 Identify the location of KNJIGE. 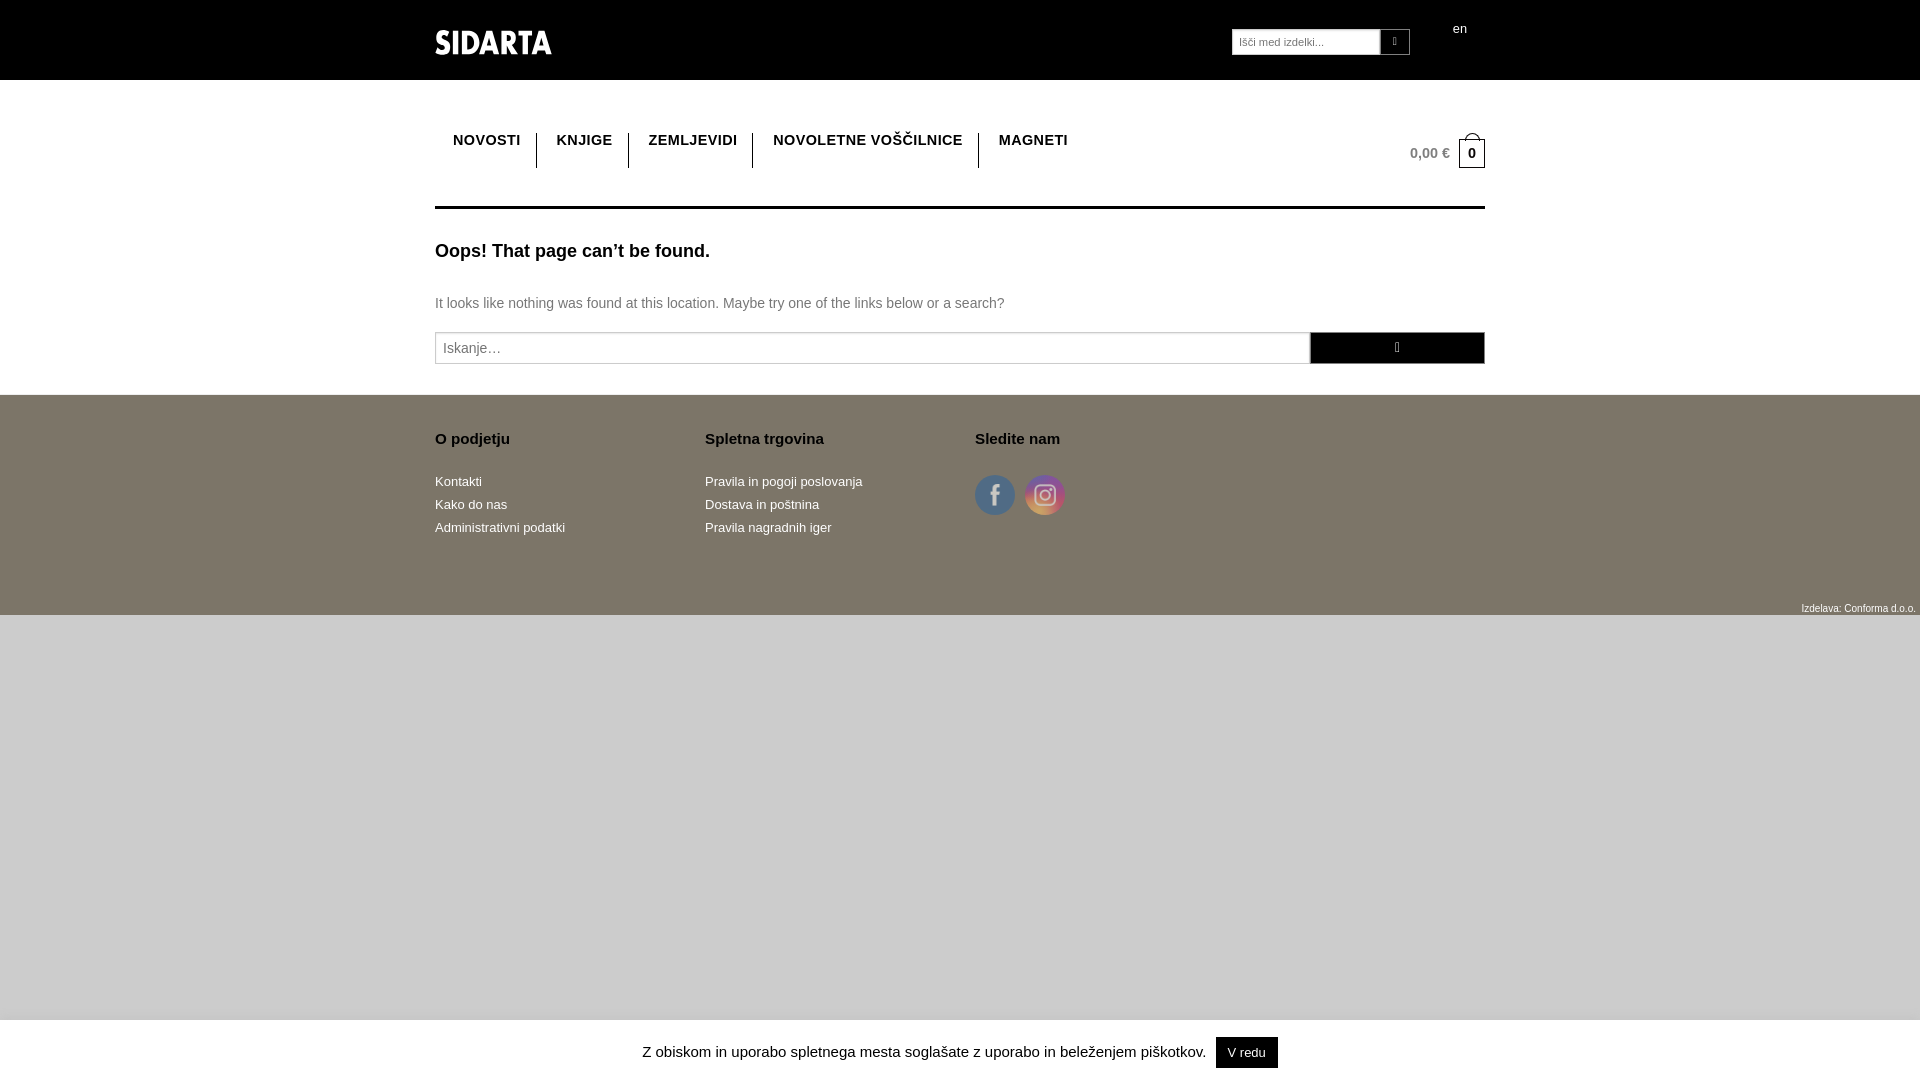
(584, 140).